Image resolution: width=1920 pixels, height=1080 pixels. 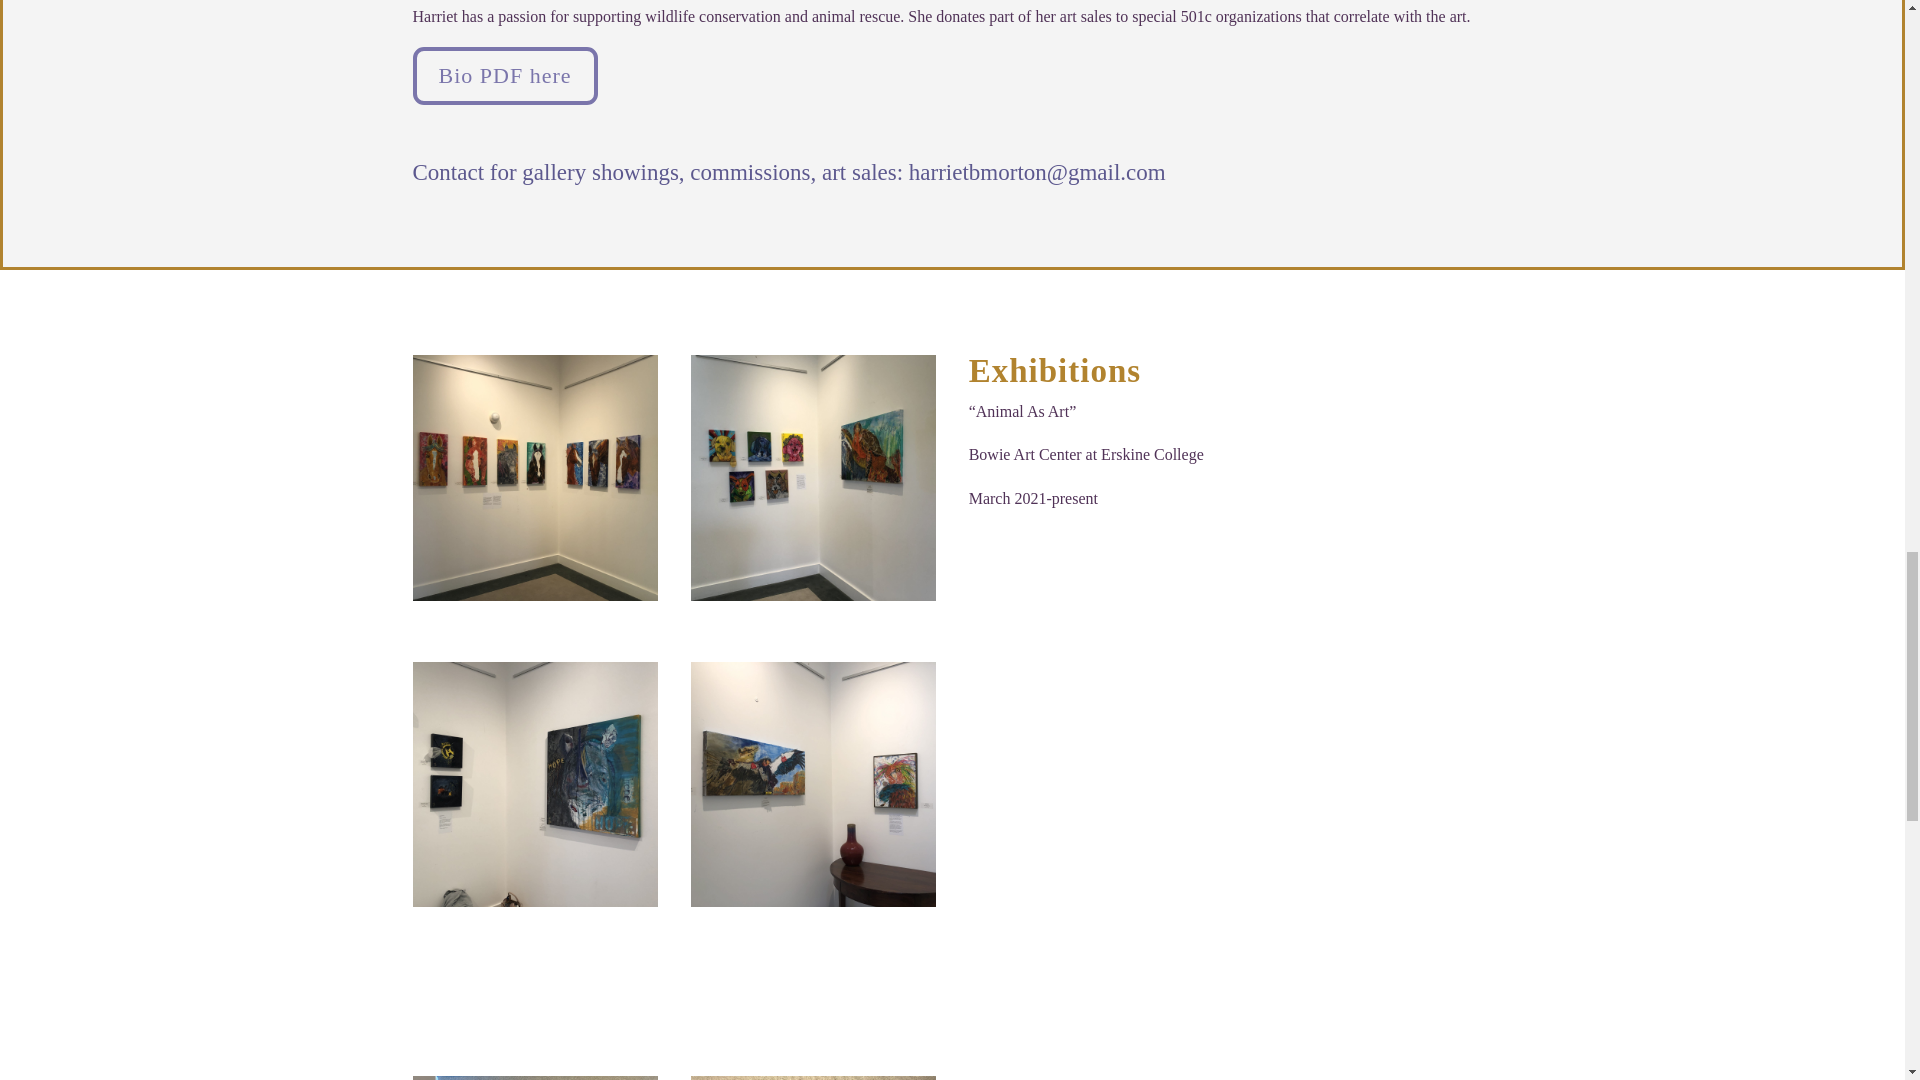 I want to click on 06522289-8231-41FE-8463-A622F2A4743A, so click(x=814, y=1078).